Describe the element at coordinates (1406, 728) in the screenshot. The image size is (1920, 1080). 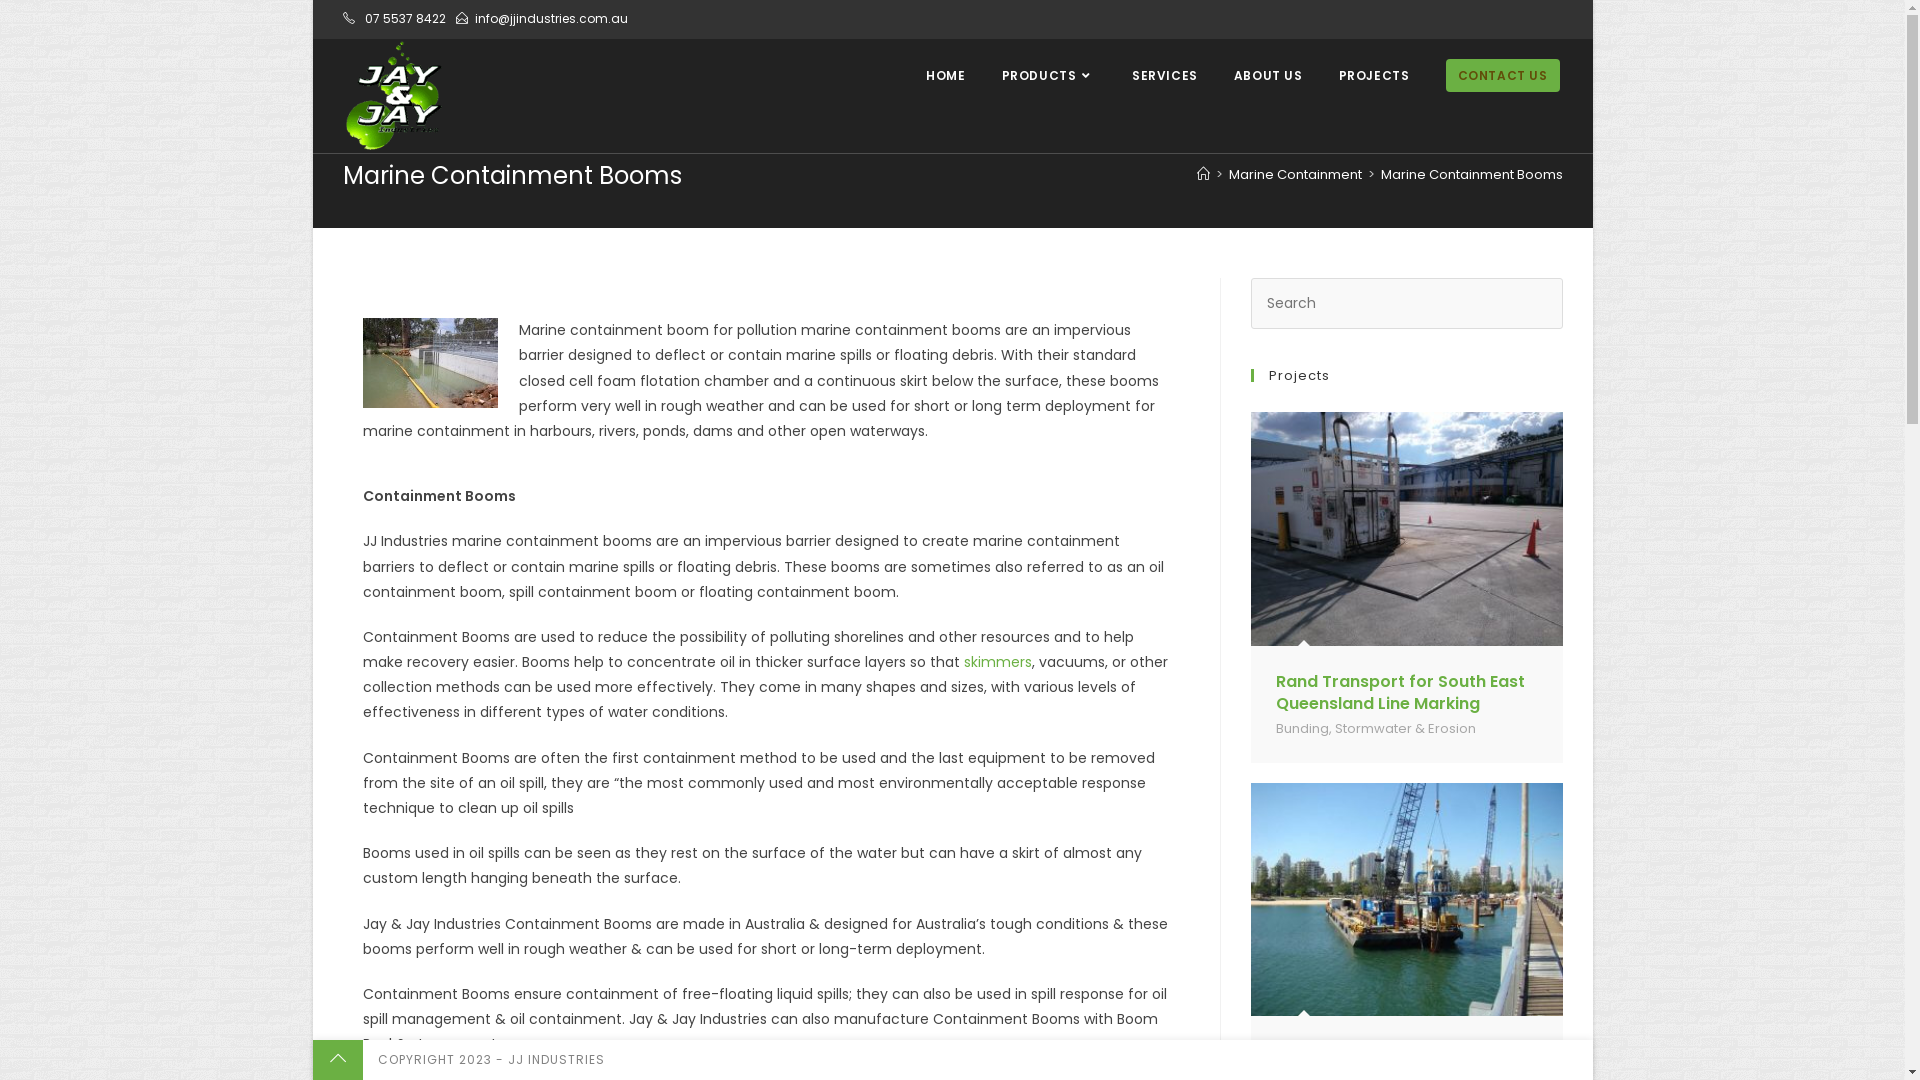
I see `Stormwater & Erosion` at that location.